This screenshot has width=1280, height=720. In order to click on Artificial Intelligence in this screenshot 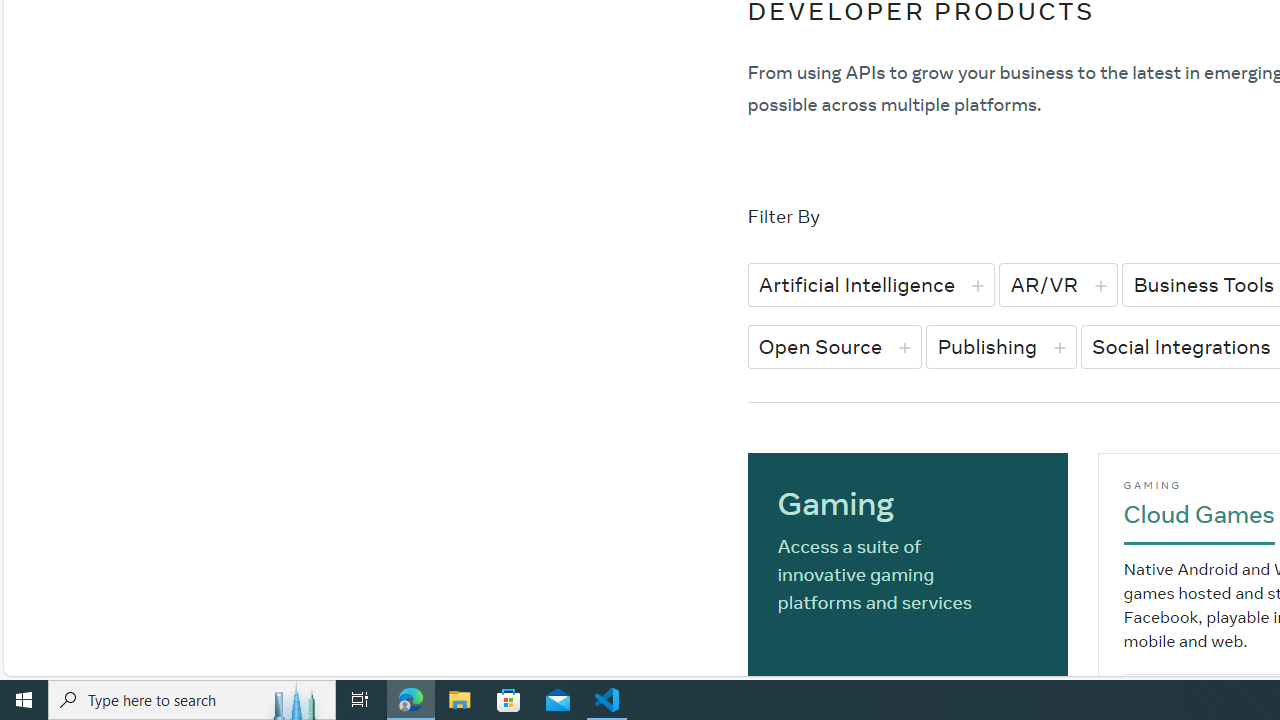, I will do `click(871, 284)`.